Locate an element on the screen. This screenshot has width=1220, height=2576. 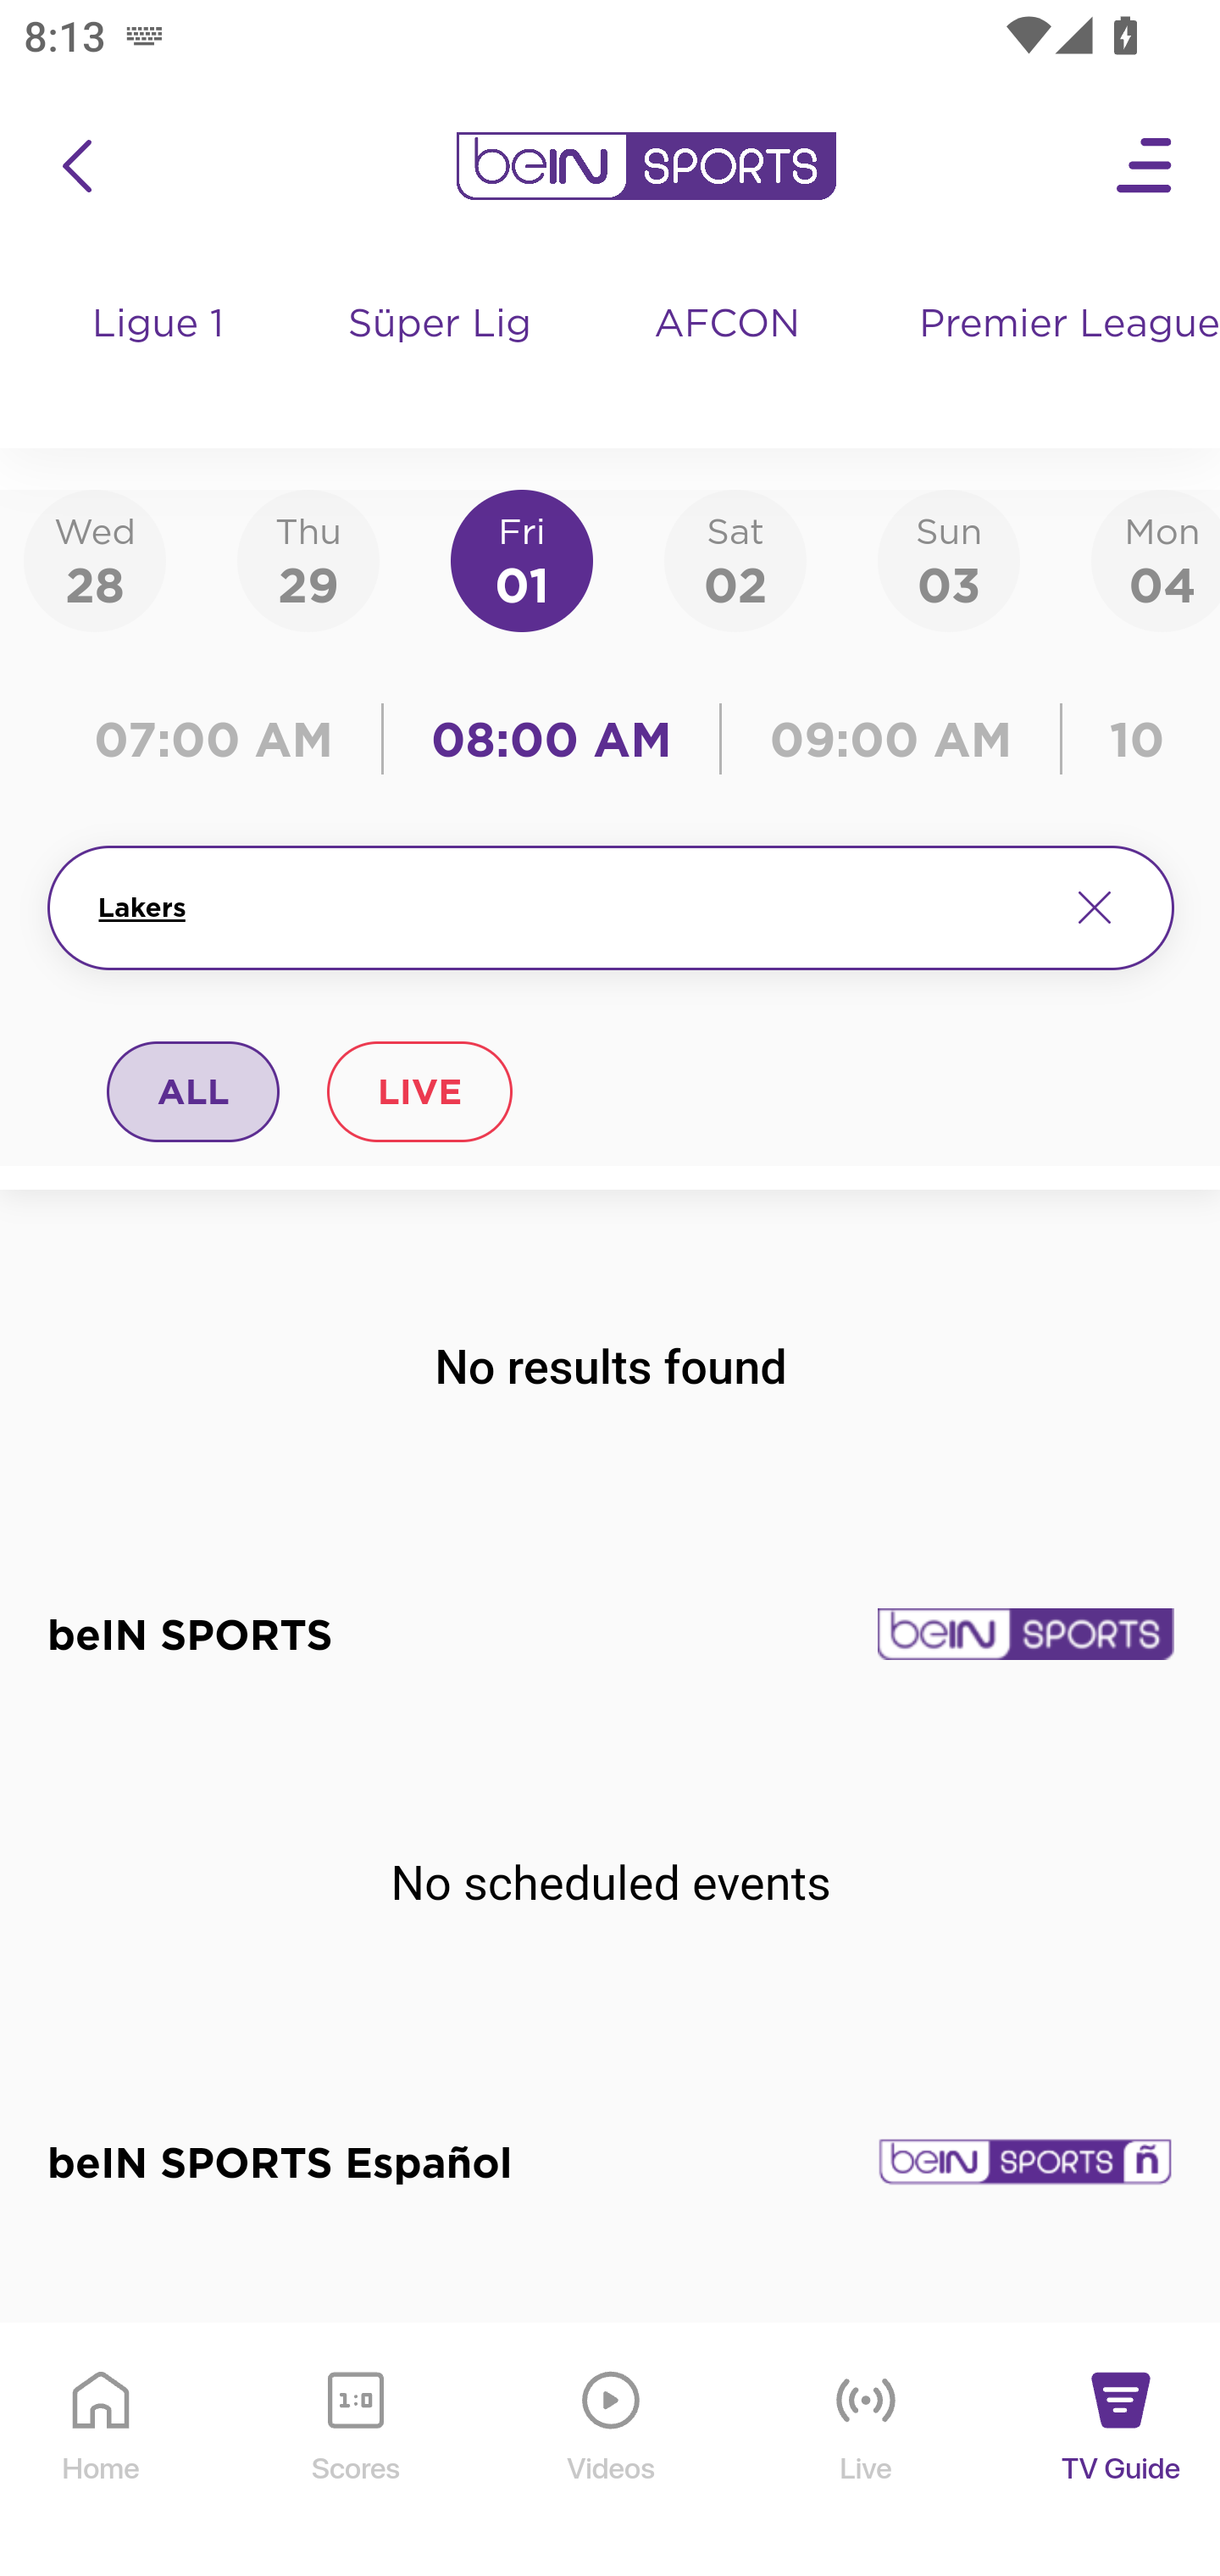
Ligue 1 is located at coordinates (159, 356).